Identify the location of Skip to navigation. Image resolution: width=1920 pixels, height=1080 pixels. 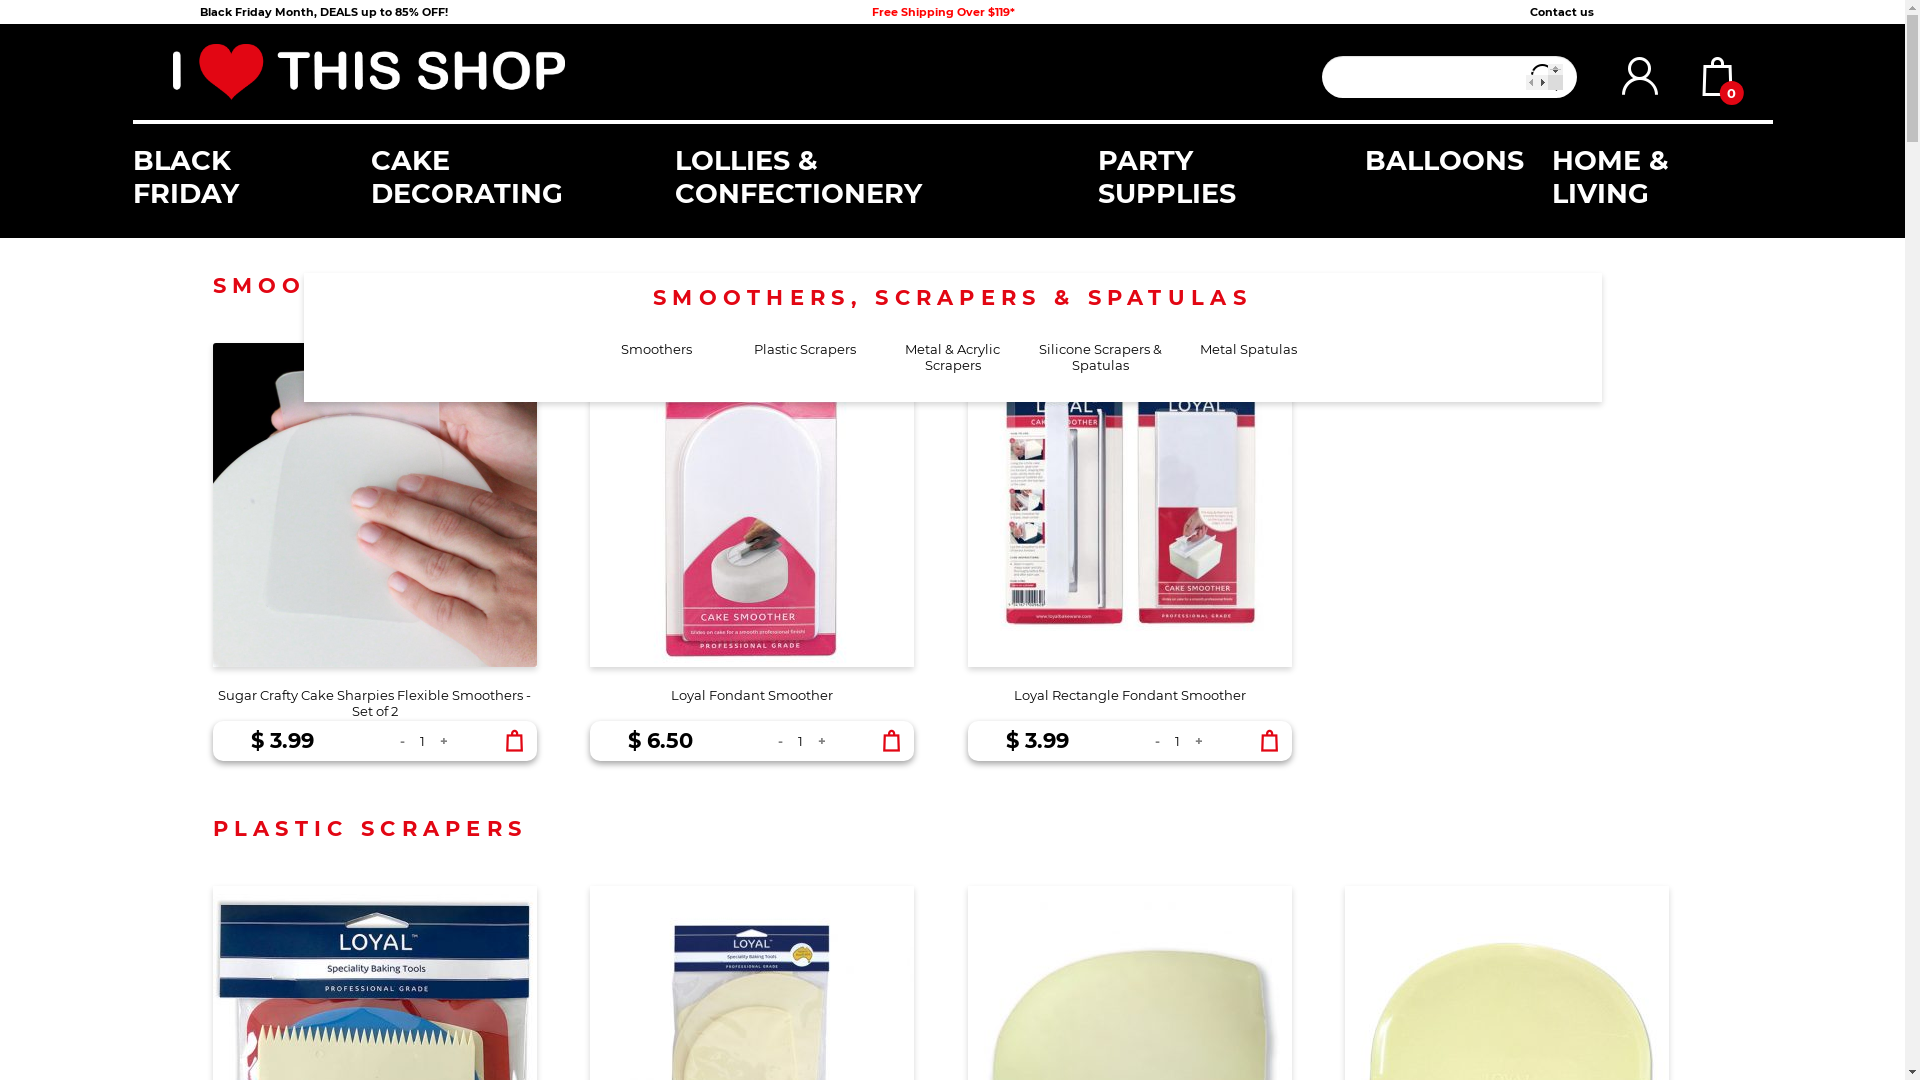
(172, 72).